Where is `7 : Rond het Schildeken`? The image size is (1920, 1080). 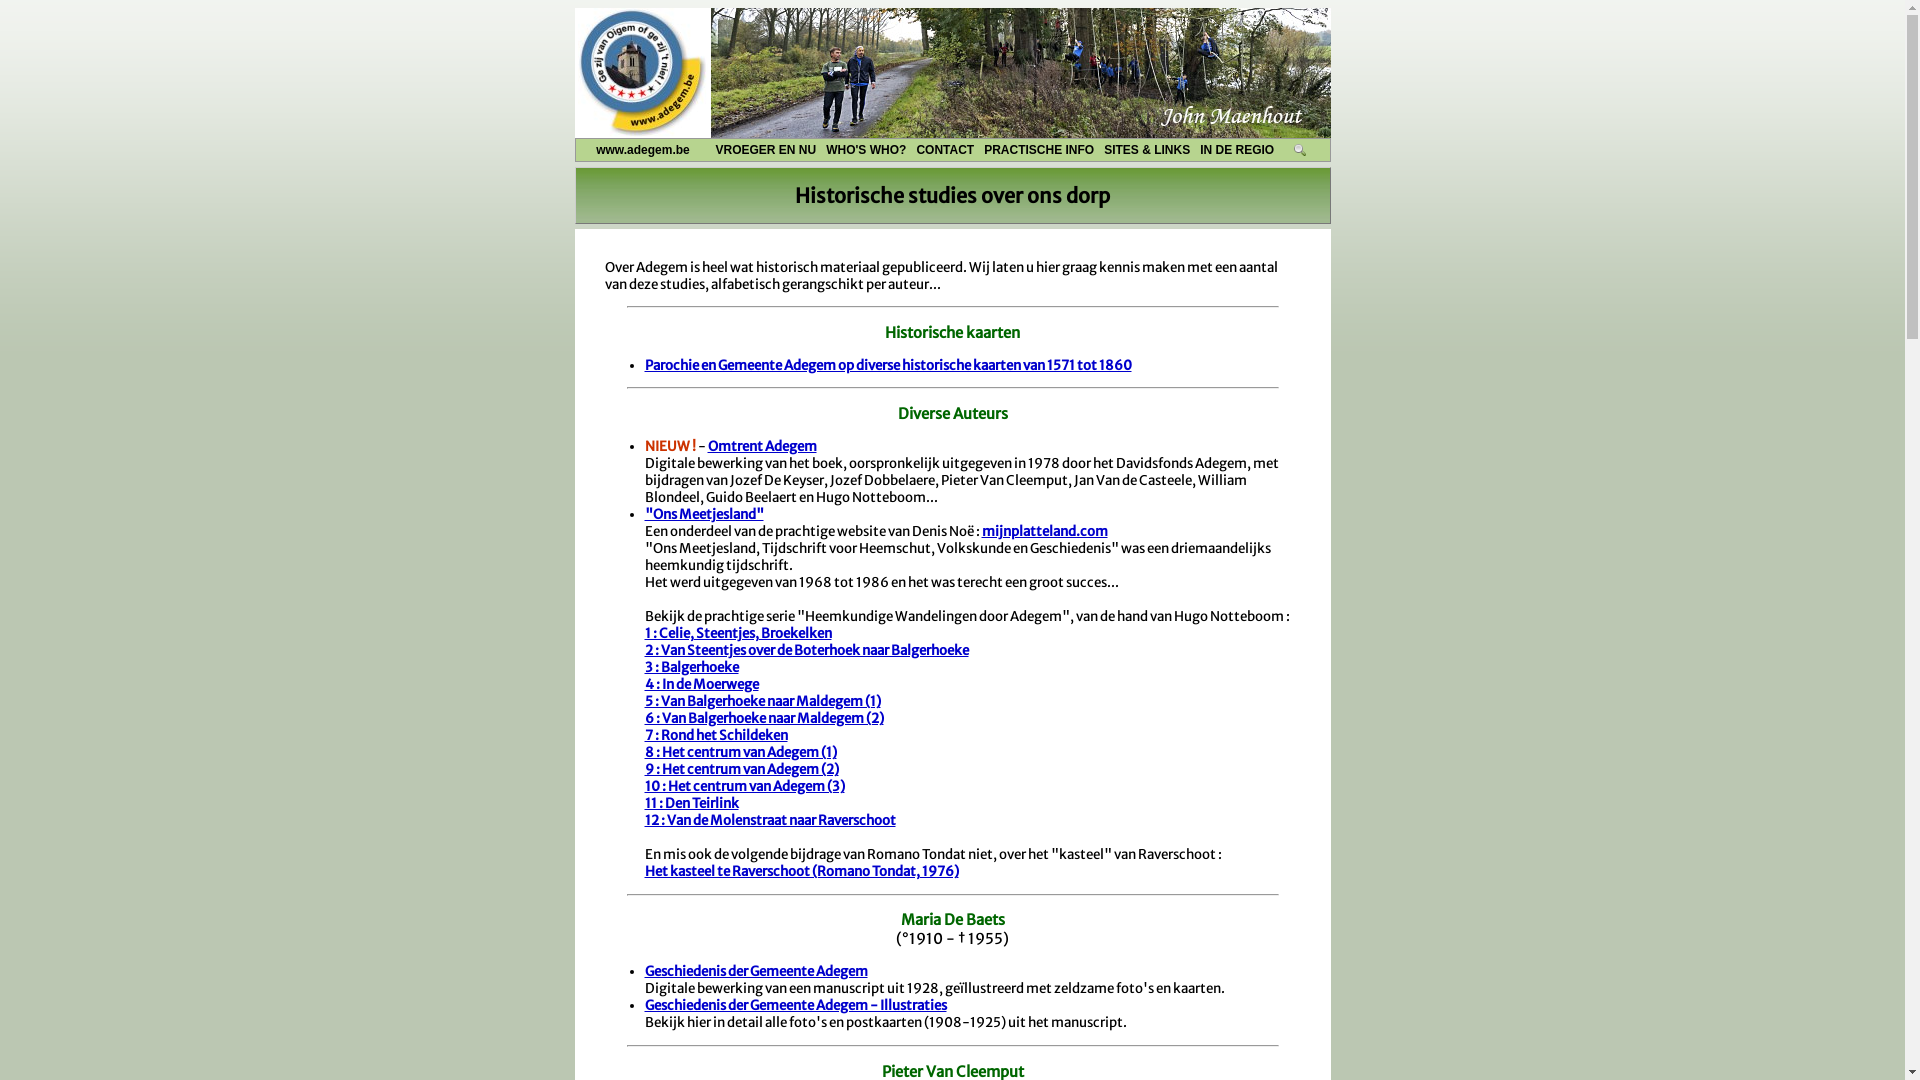
7 : Rond het Schildeken is located at coordinates (716, 736).